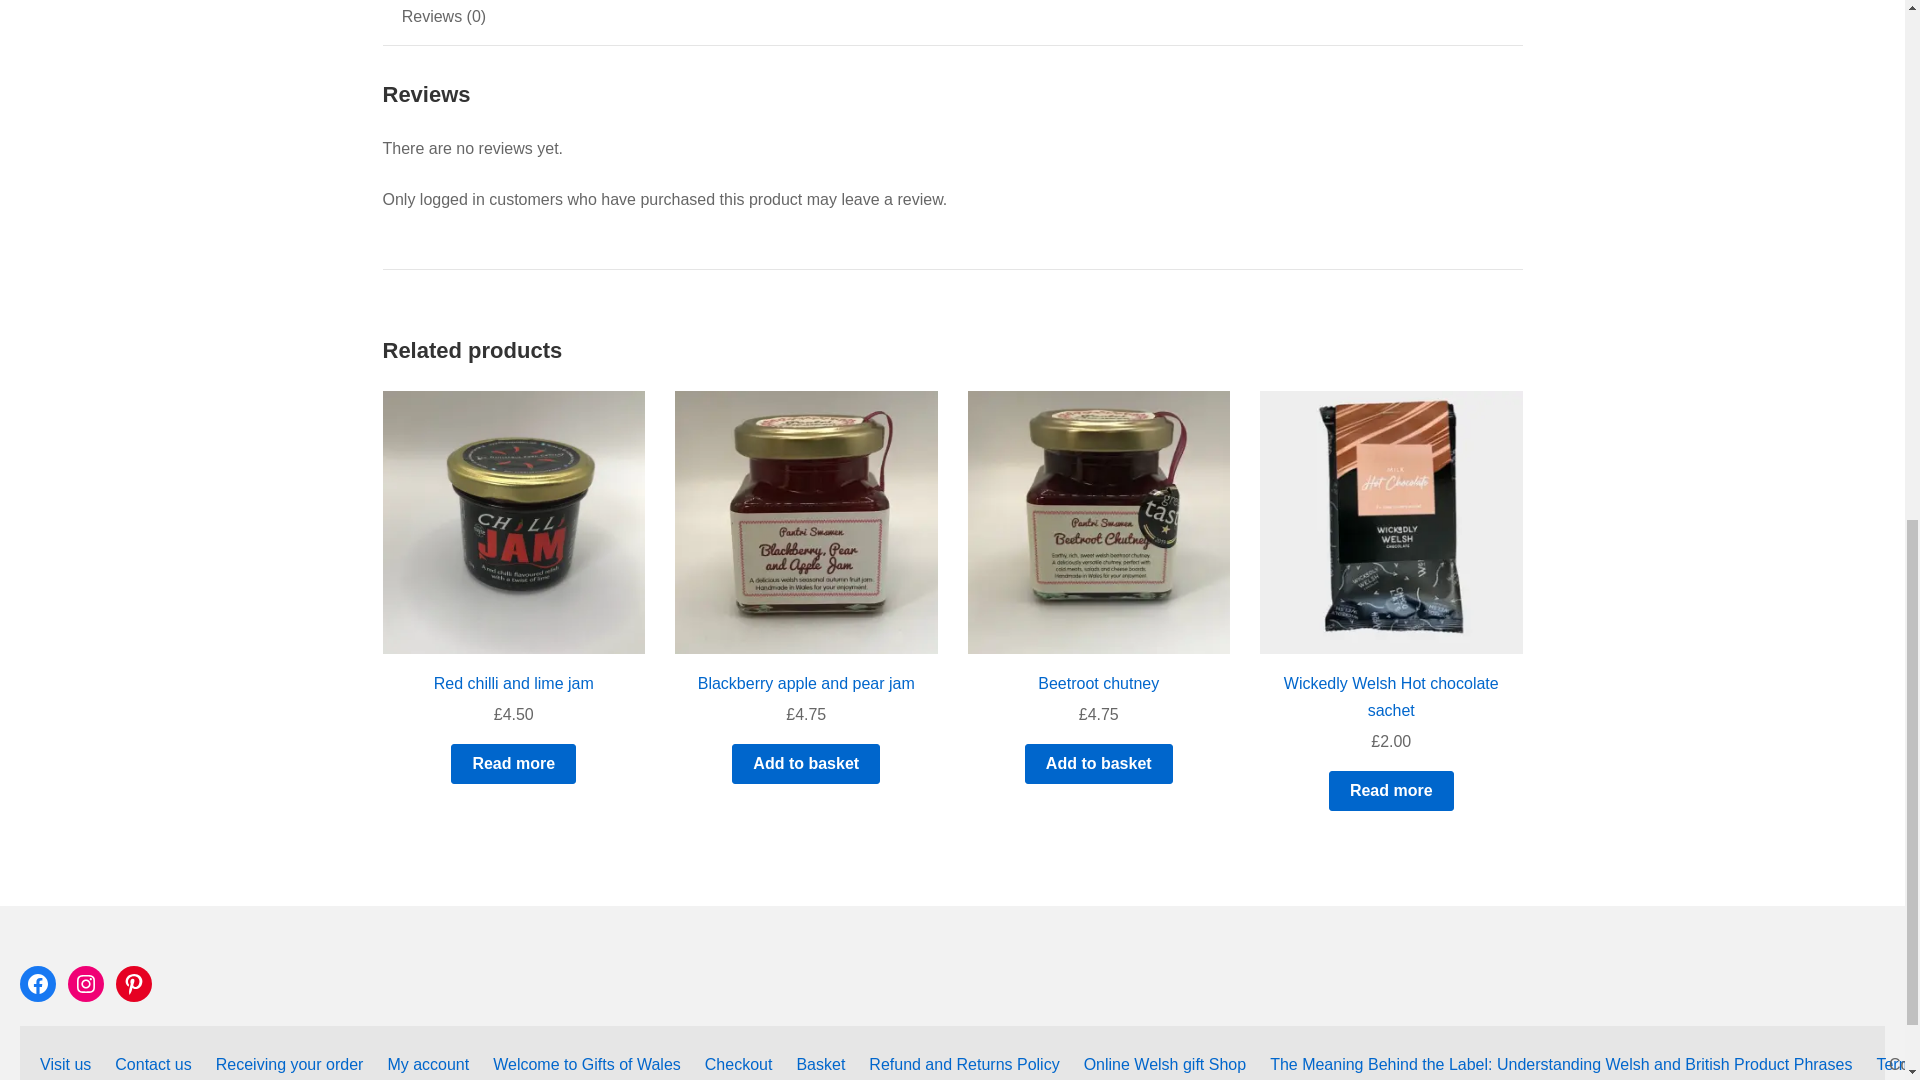 The width and height of the screenshot is (1920, 1080). I want to click on Blackberry apple and pear jam, so click(806, 682).